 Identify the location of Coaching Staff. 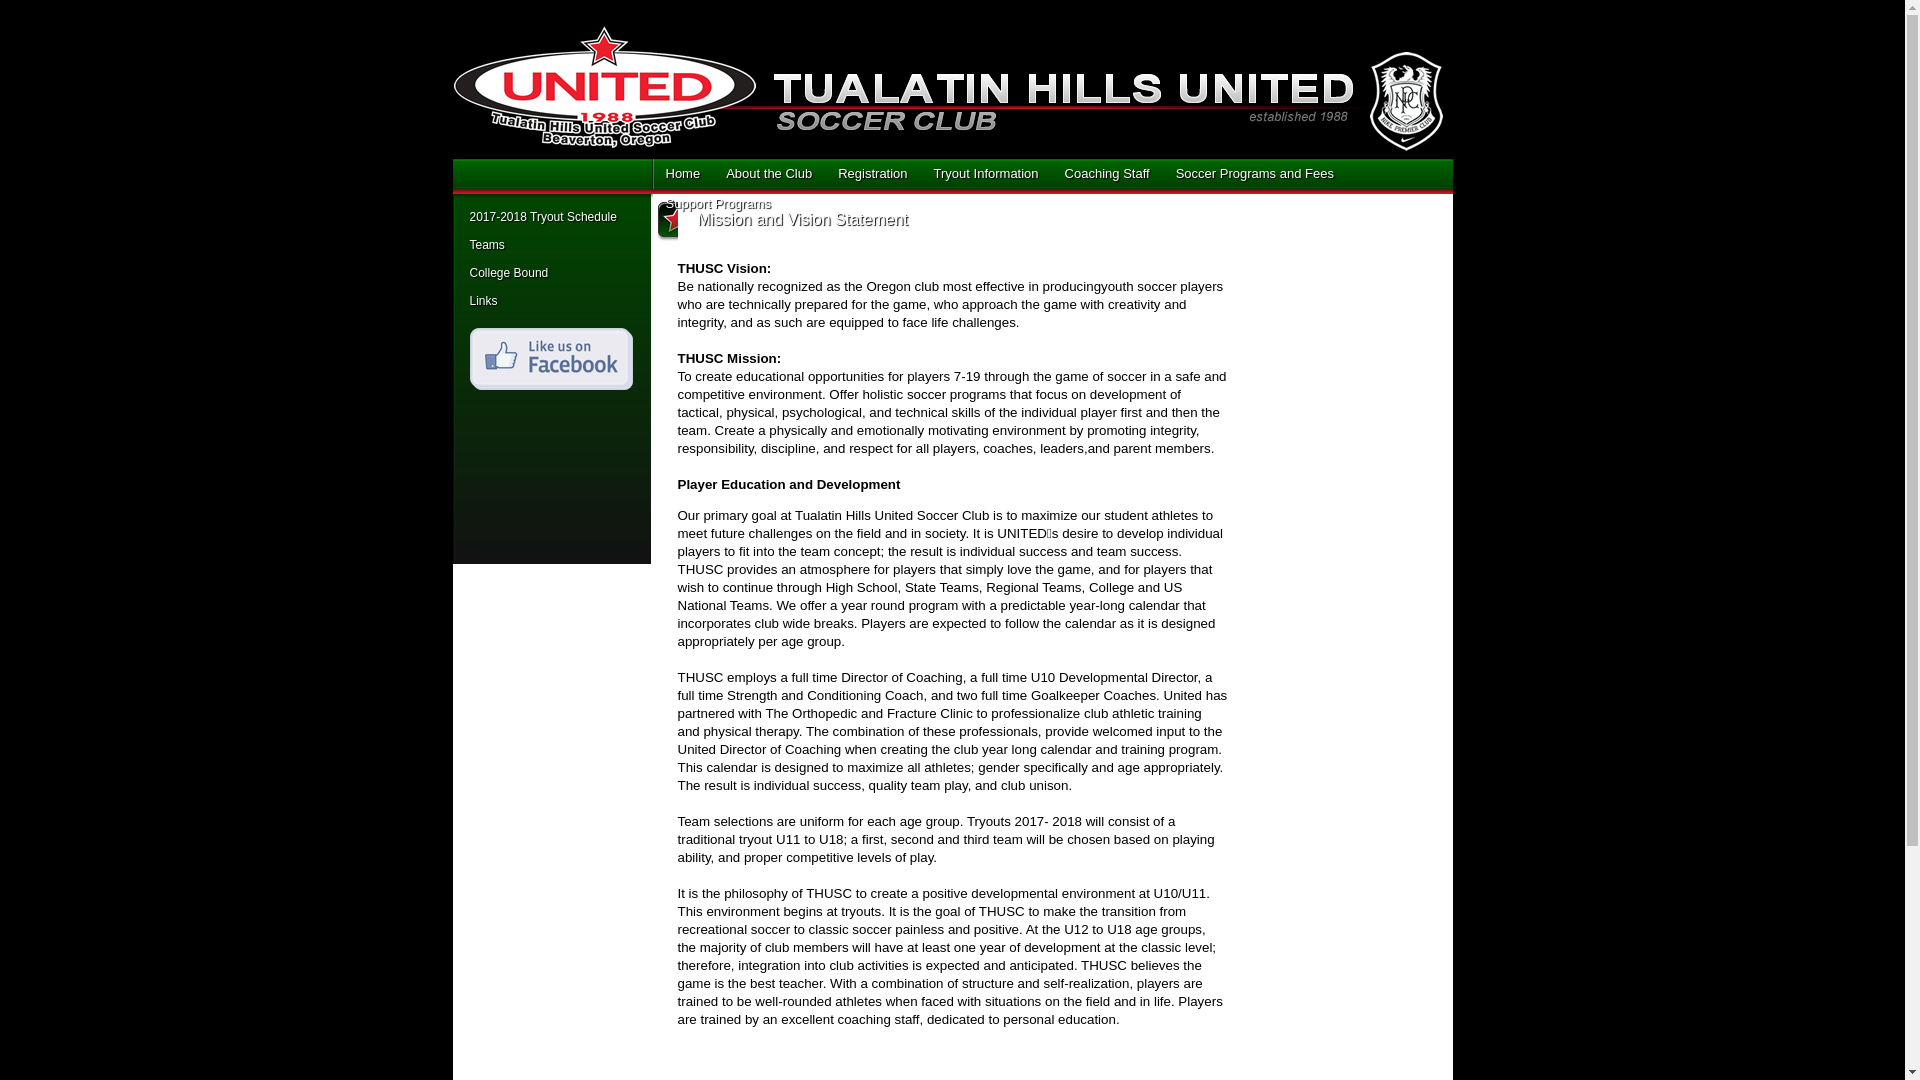
(1101, 174).